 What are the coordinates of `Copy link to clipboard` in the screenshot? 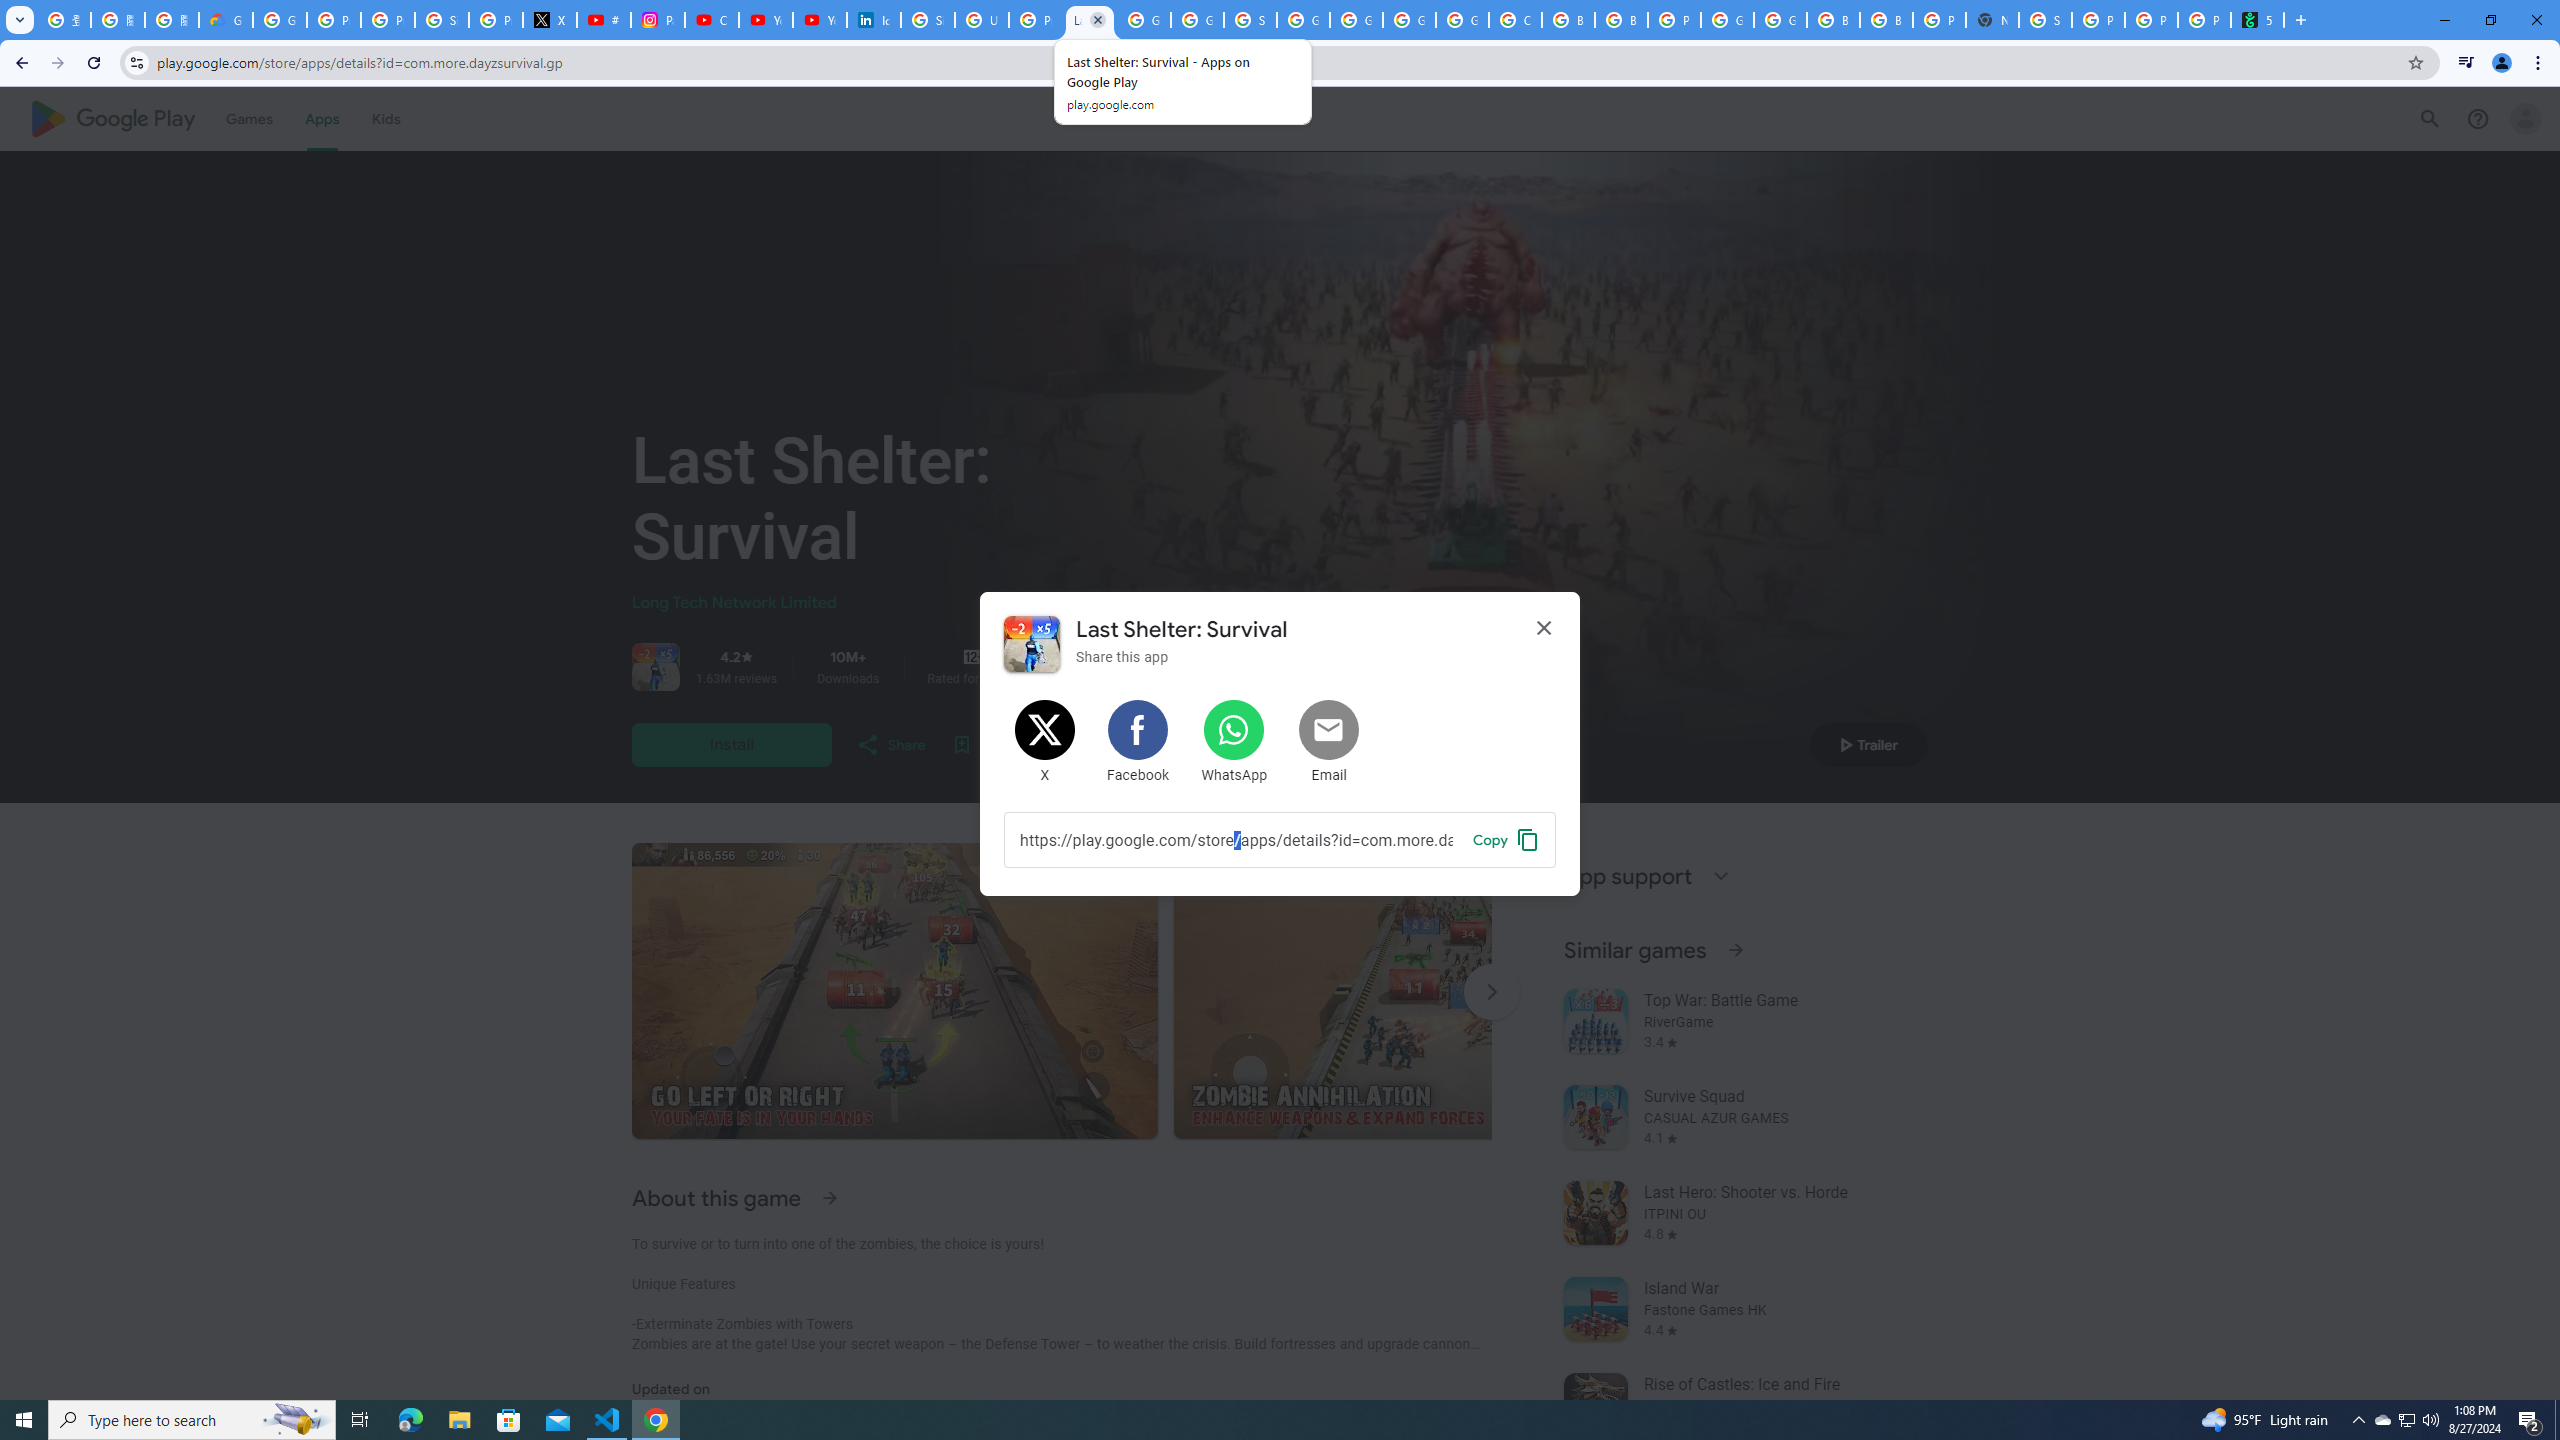 It's located at (1506, 839).